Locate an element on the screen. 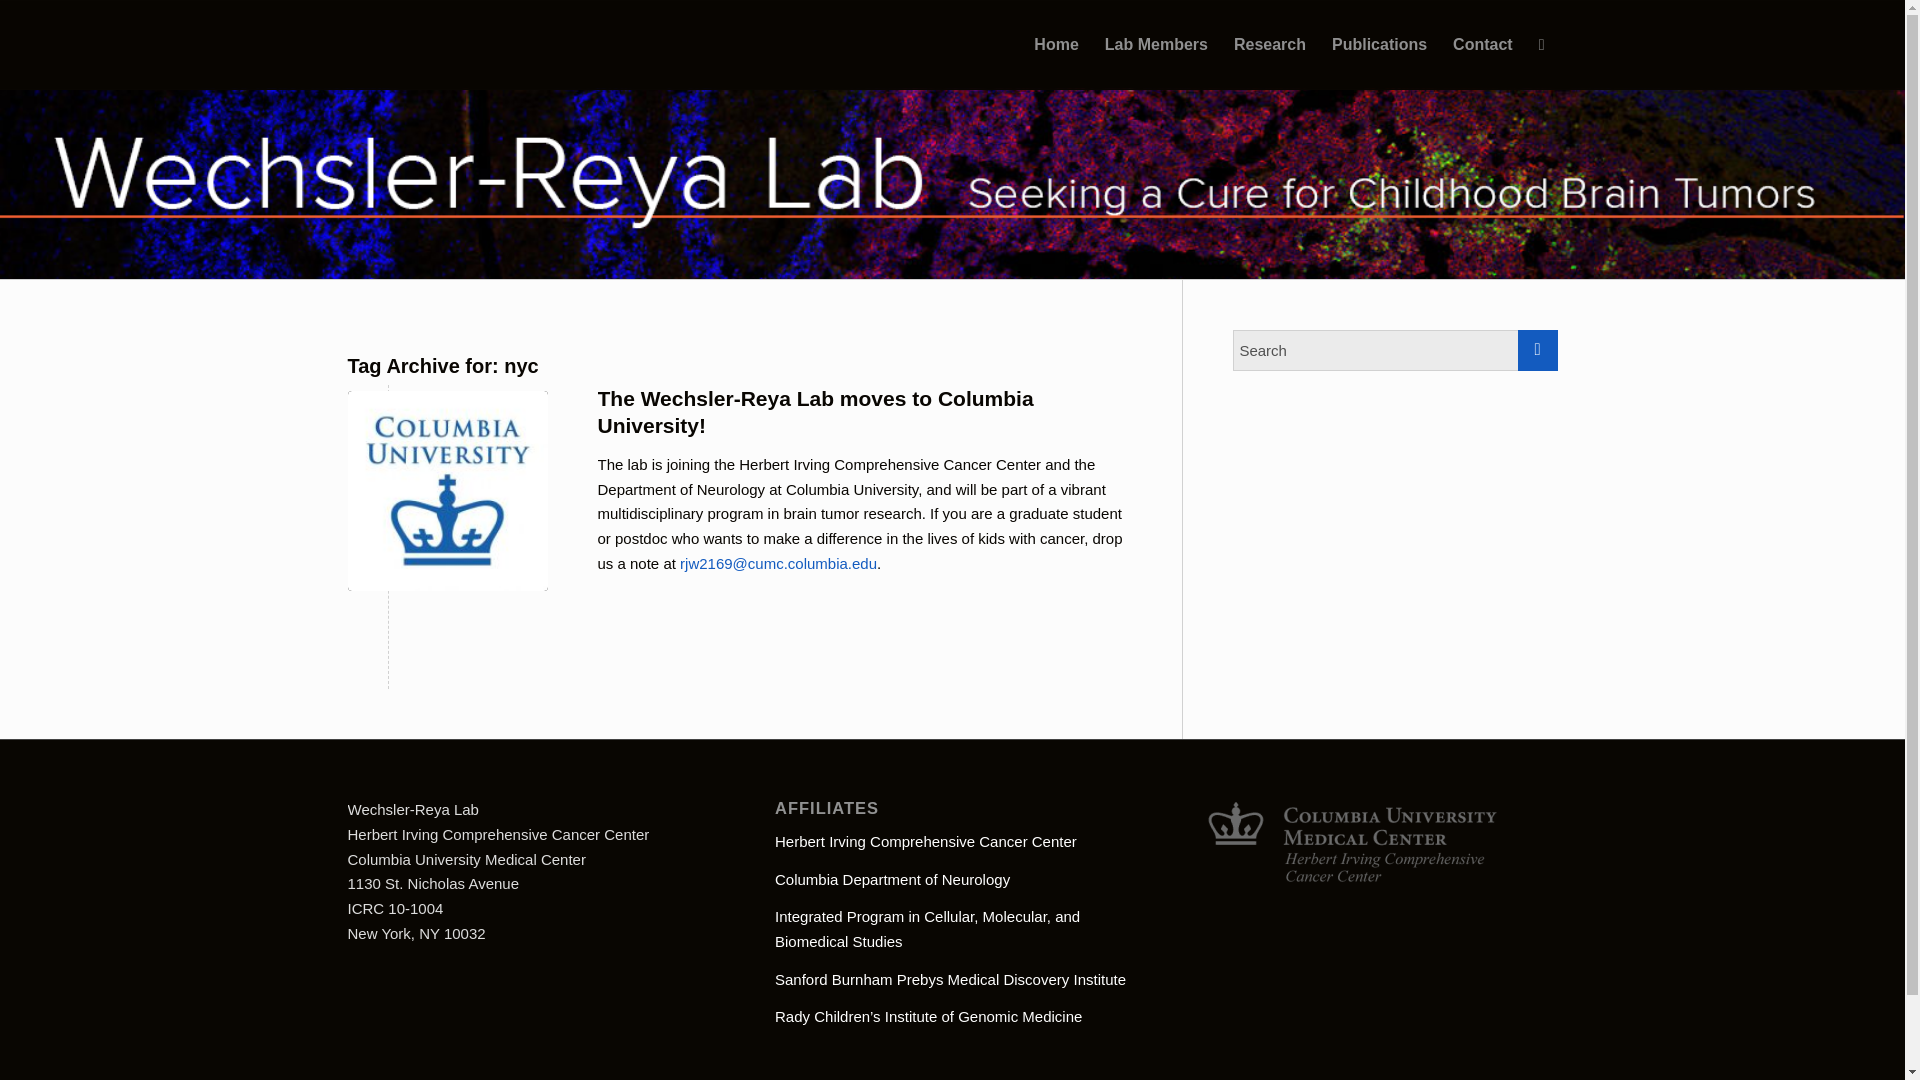 The image size is (1920, 1080). Publications is located at coordinates (1380, 44).